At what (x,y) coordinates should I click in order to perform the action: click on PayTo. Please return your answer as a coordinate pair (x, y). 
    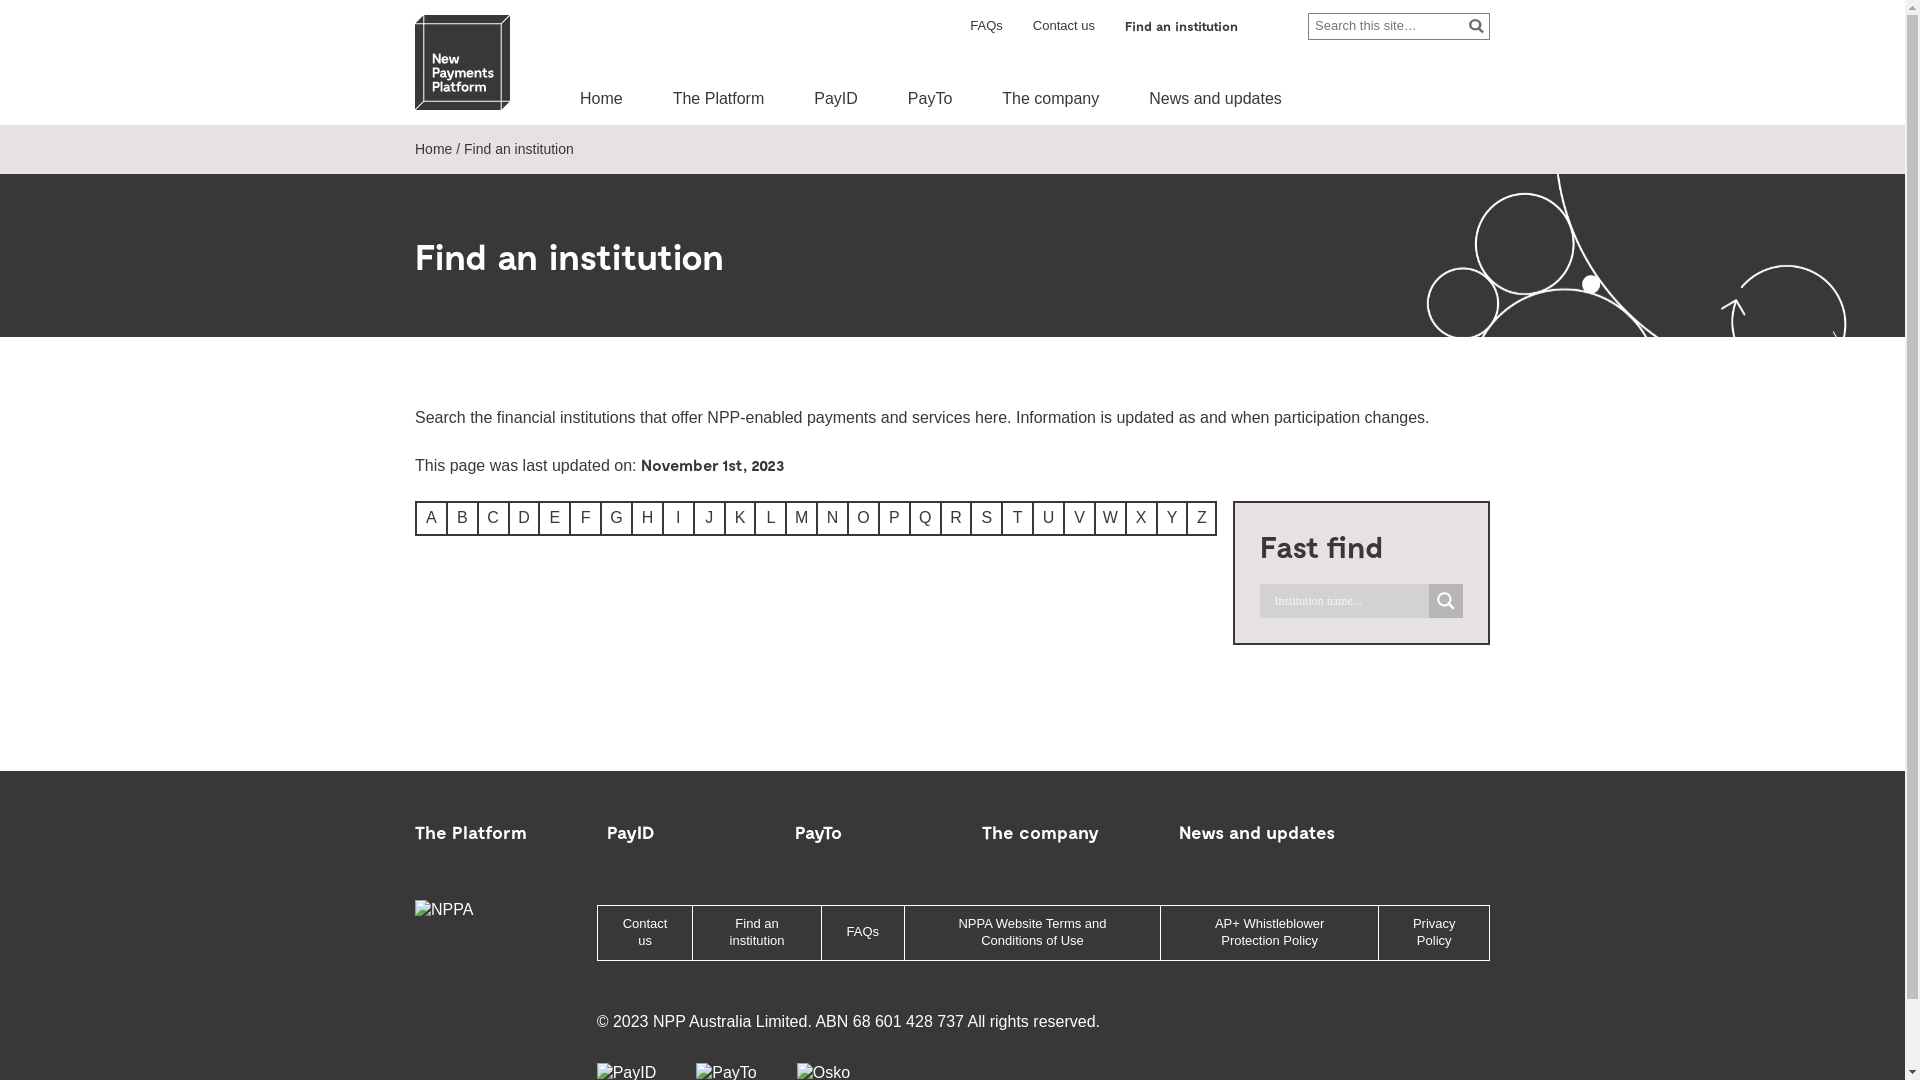
    Looking at the image, I should click on (930, 98).